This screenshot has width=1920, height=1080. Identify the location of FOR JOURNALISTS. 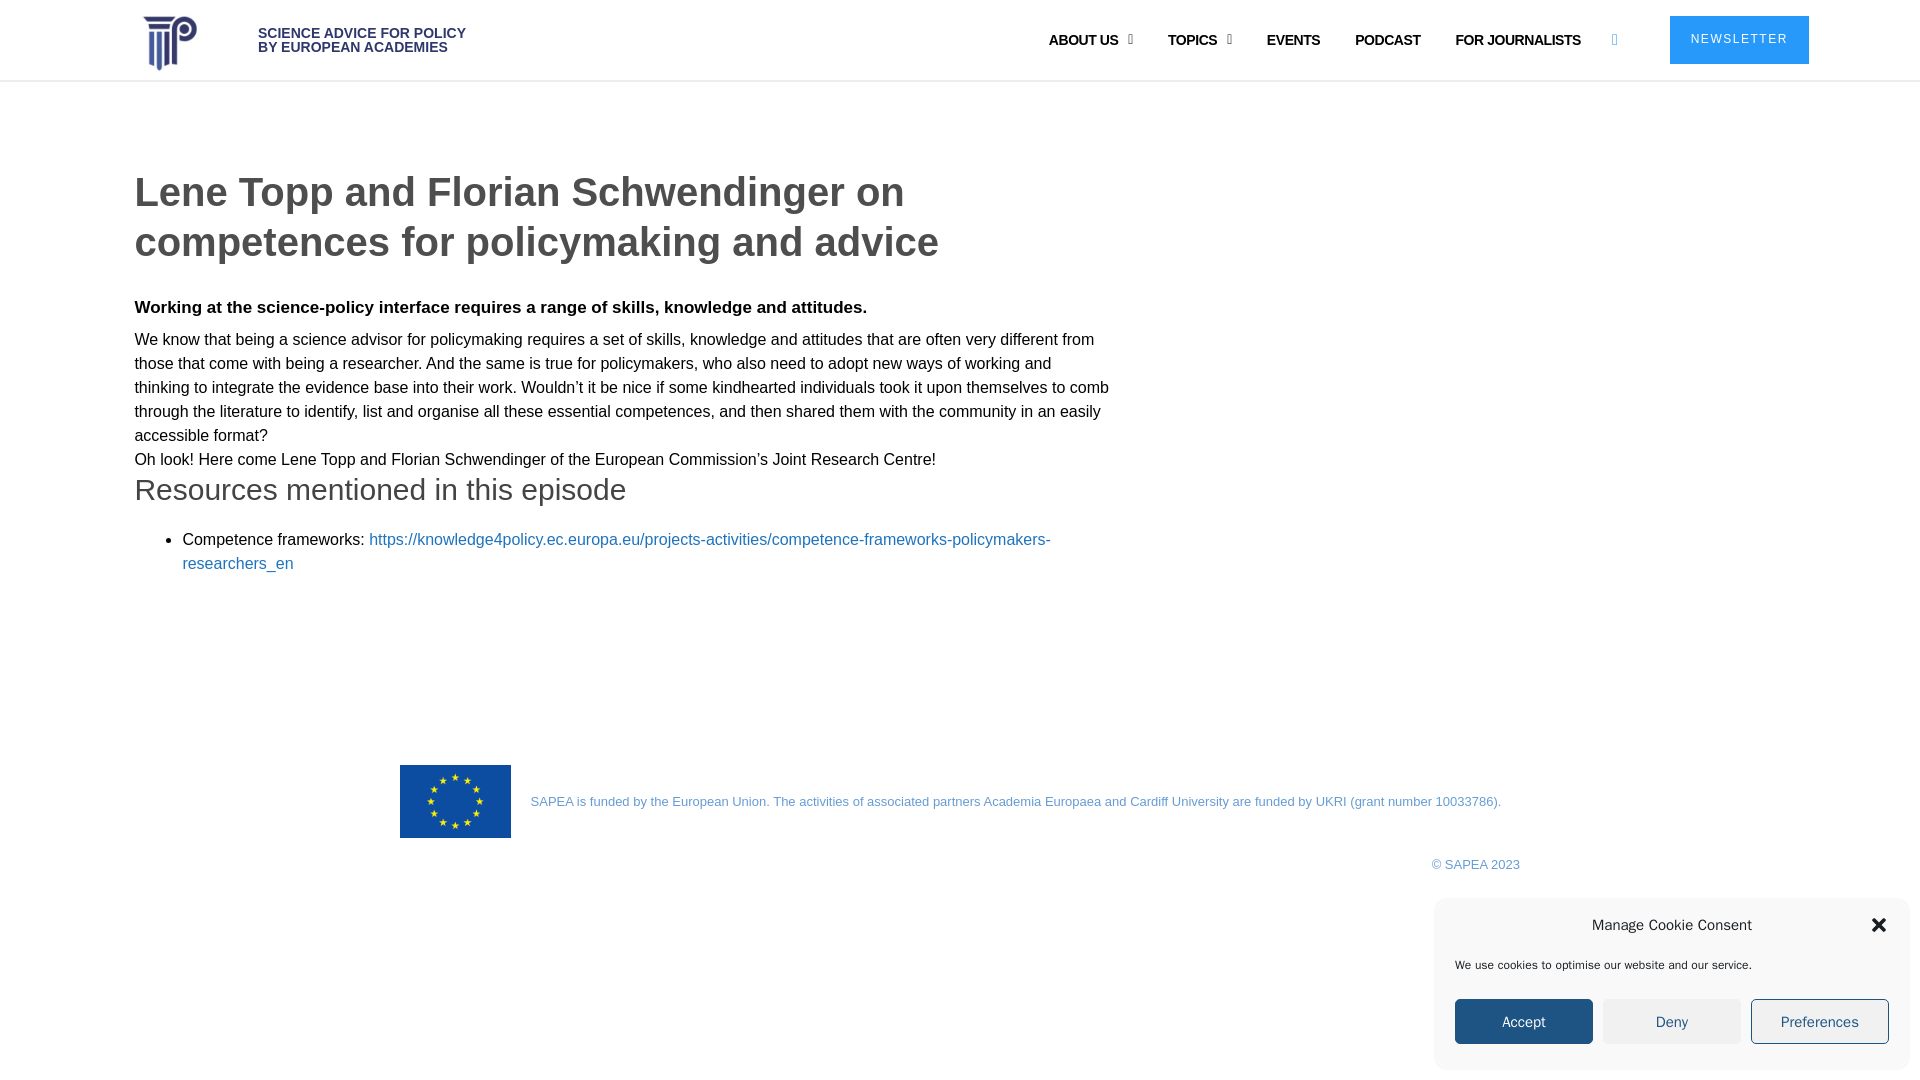
(1518, 40).